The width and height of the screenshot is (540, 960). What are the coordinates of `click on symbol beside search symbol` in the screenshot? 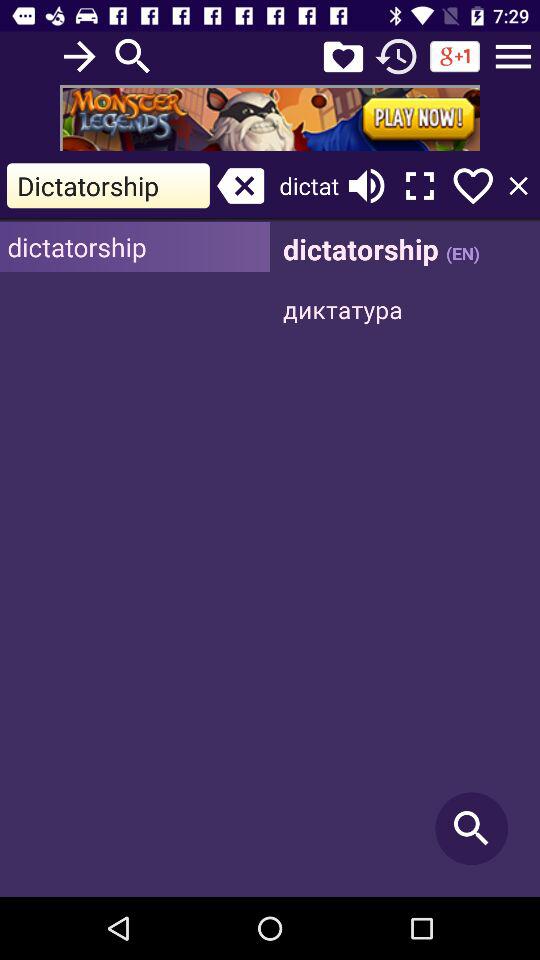 It's located at (343, 56).